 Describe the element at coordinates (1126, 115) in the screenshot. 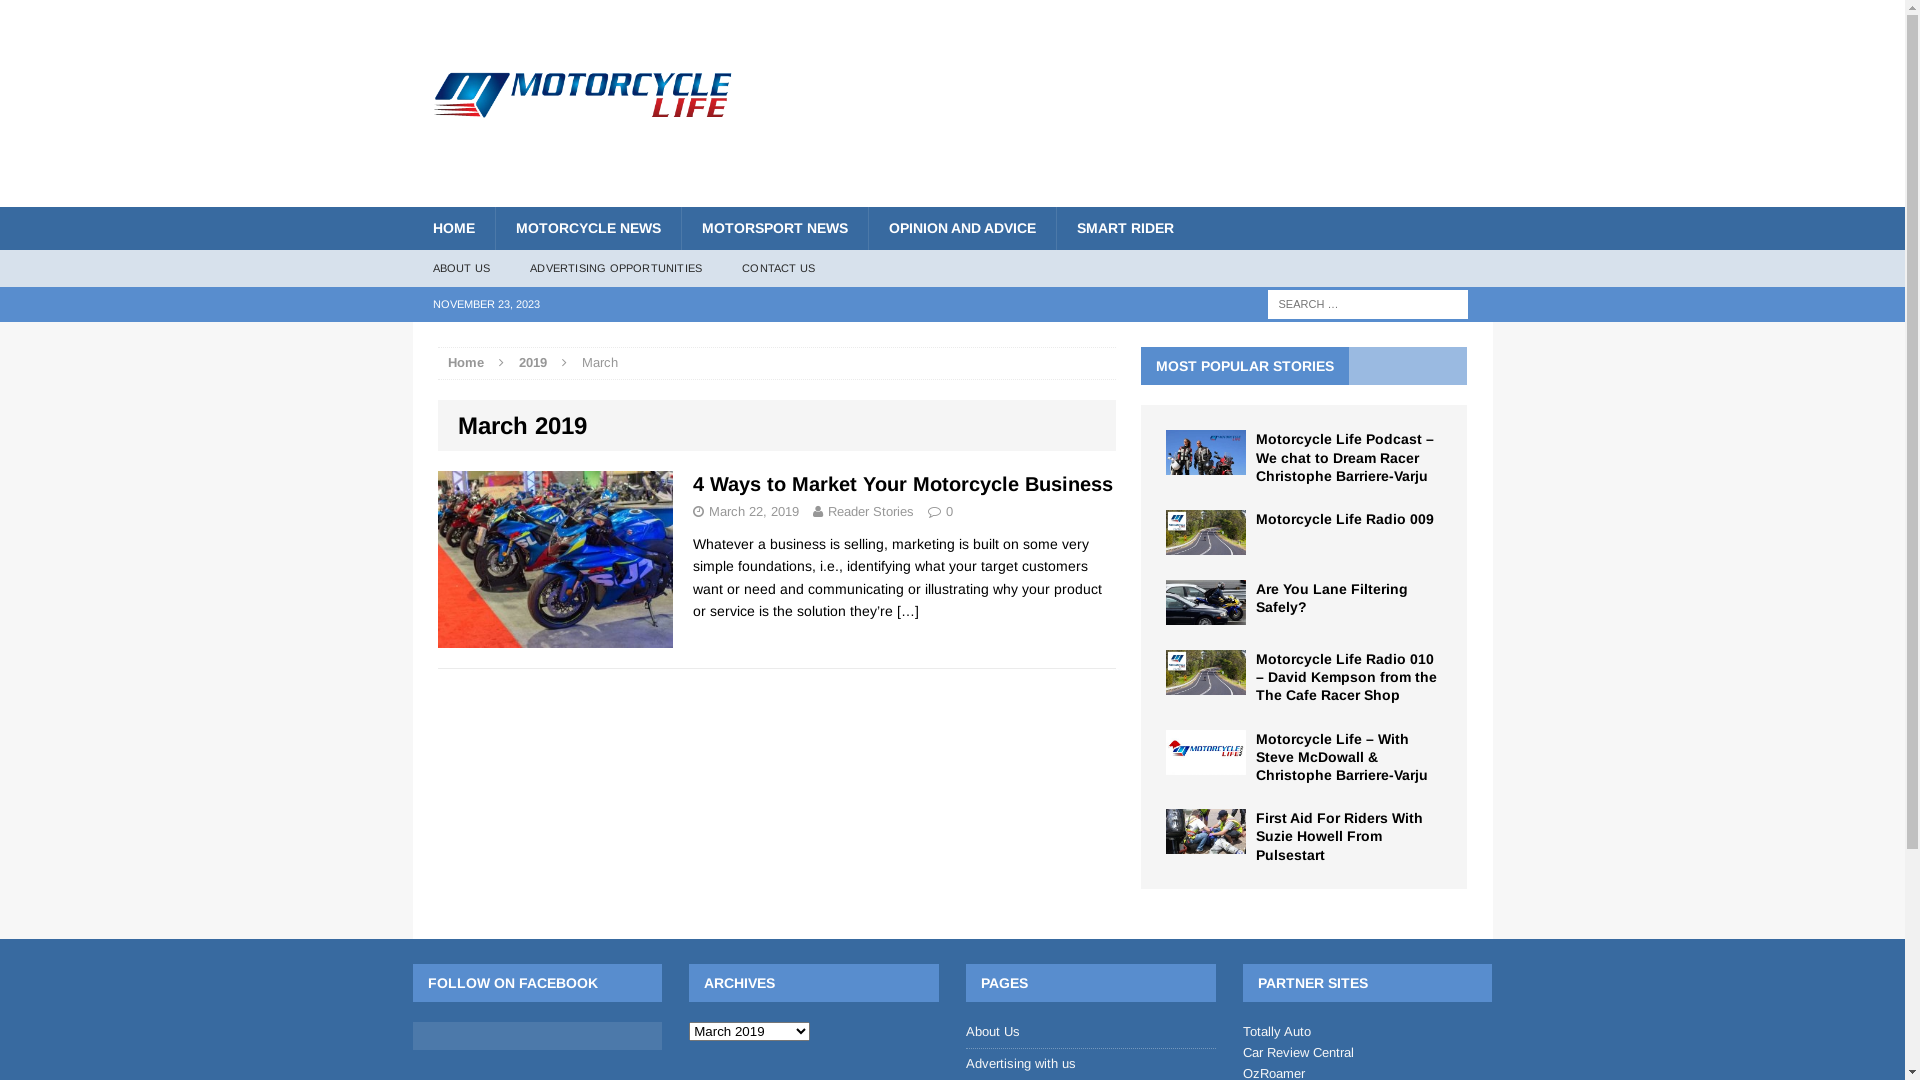

I see `Advertisement` at that location.